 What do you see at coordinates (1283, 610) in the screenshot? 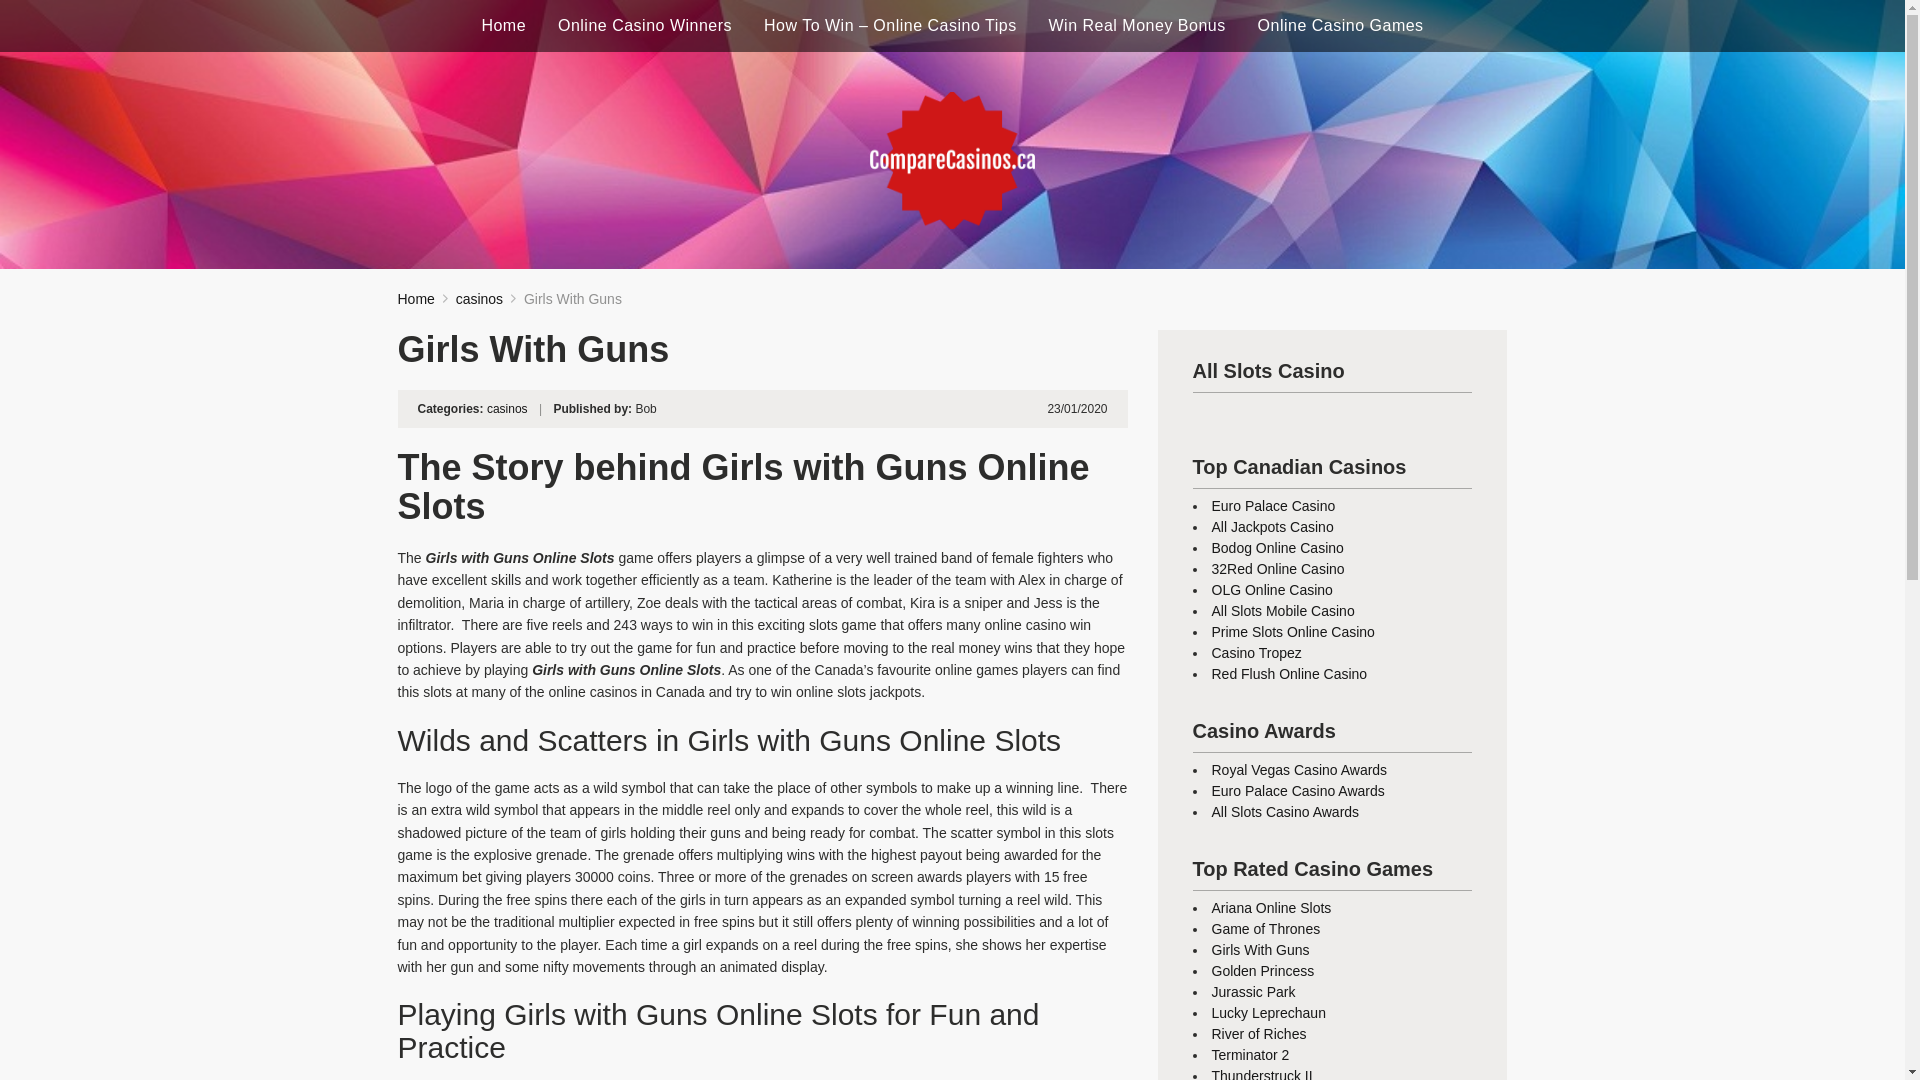
I see `All Slots Mobile Casino` at bounding box center [1283, 610].